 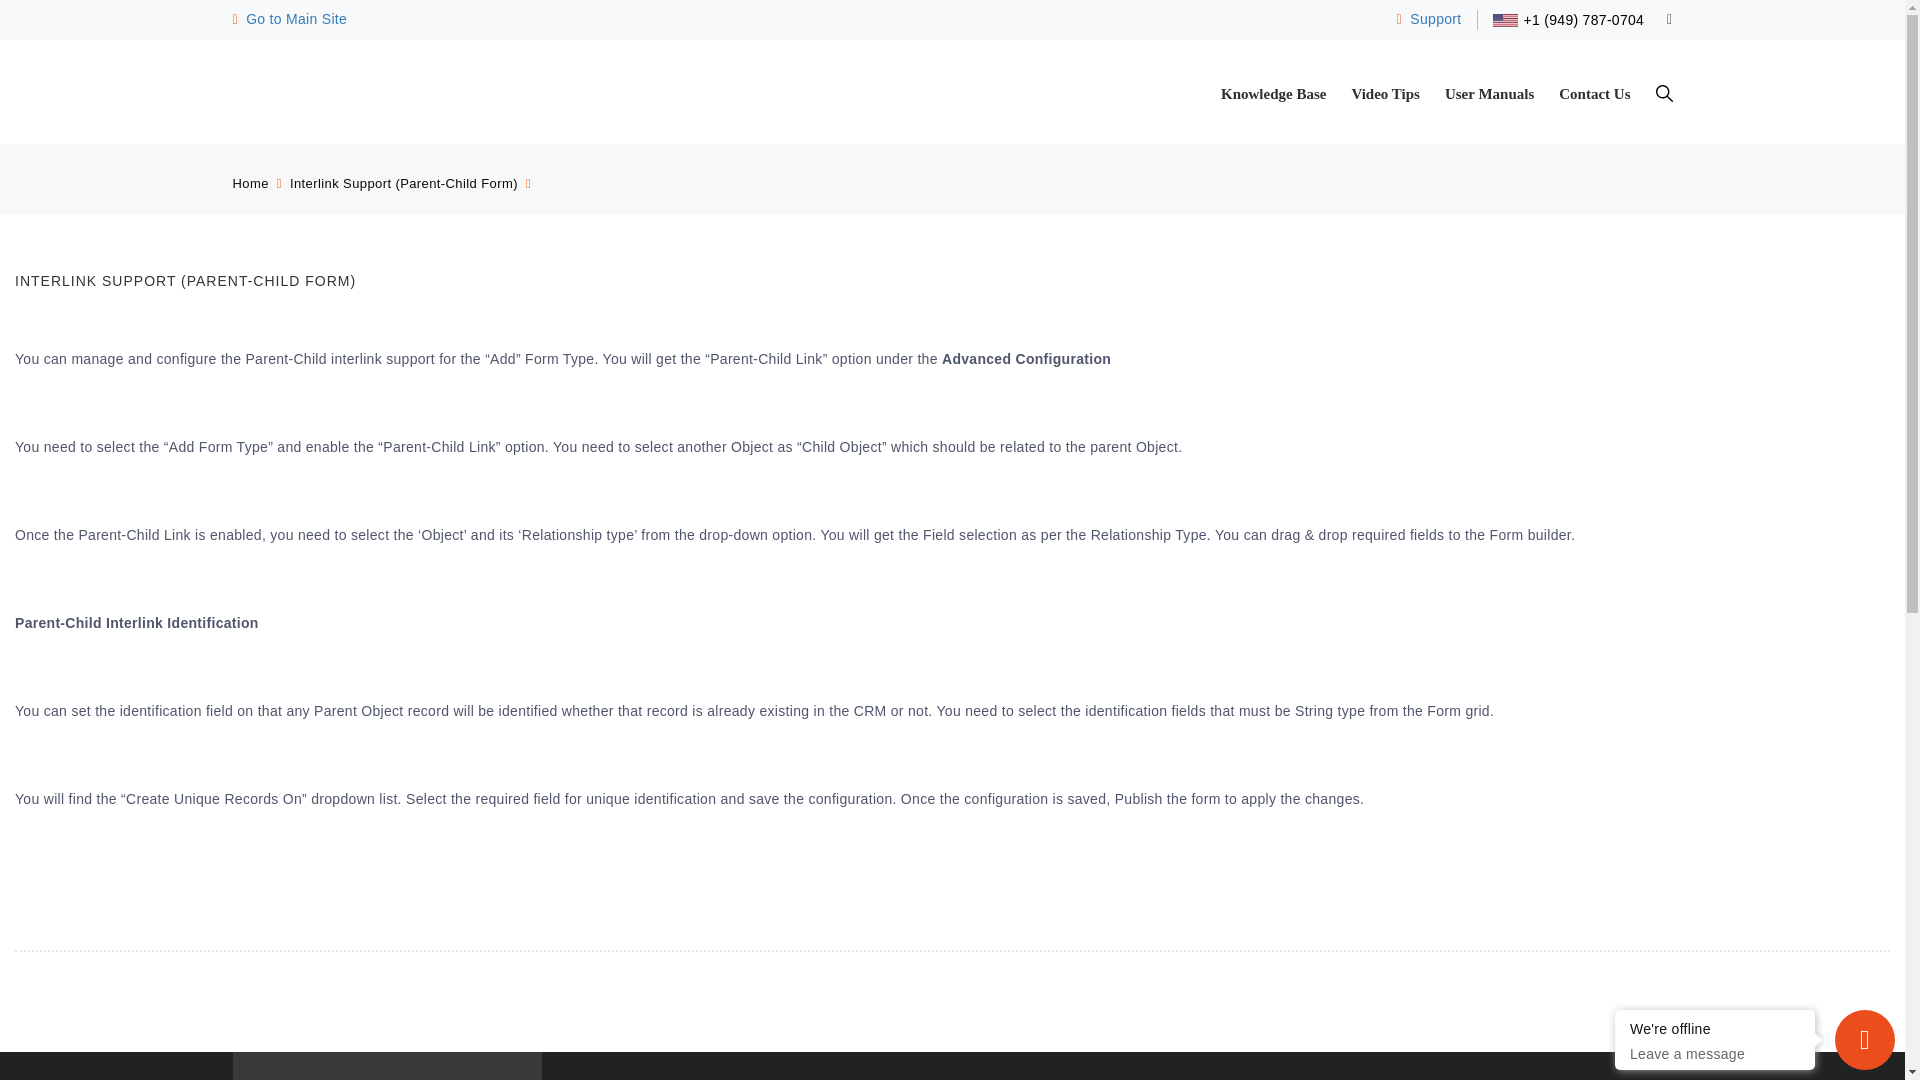 I want to click on CRMJetty, so click(x=290, y=18).